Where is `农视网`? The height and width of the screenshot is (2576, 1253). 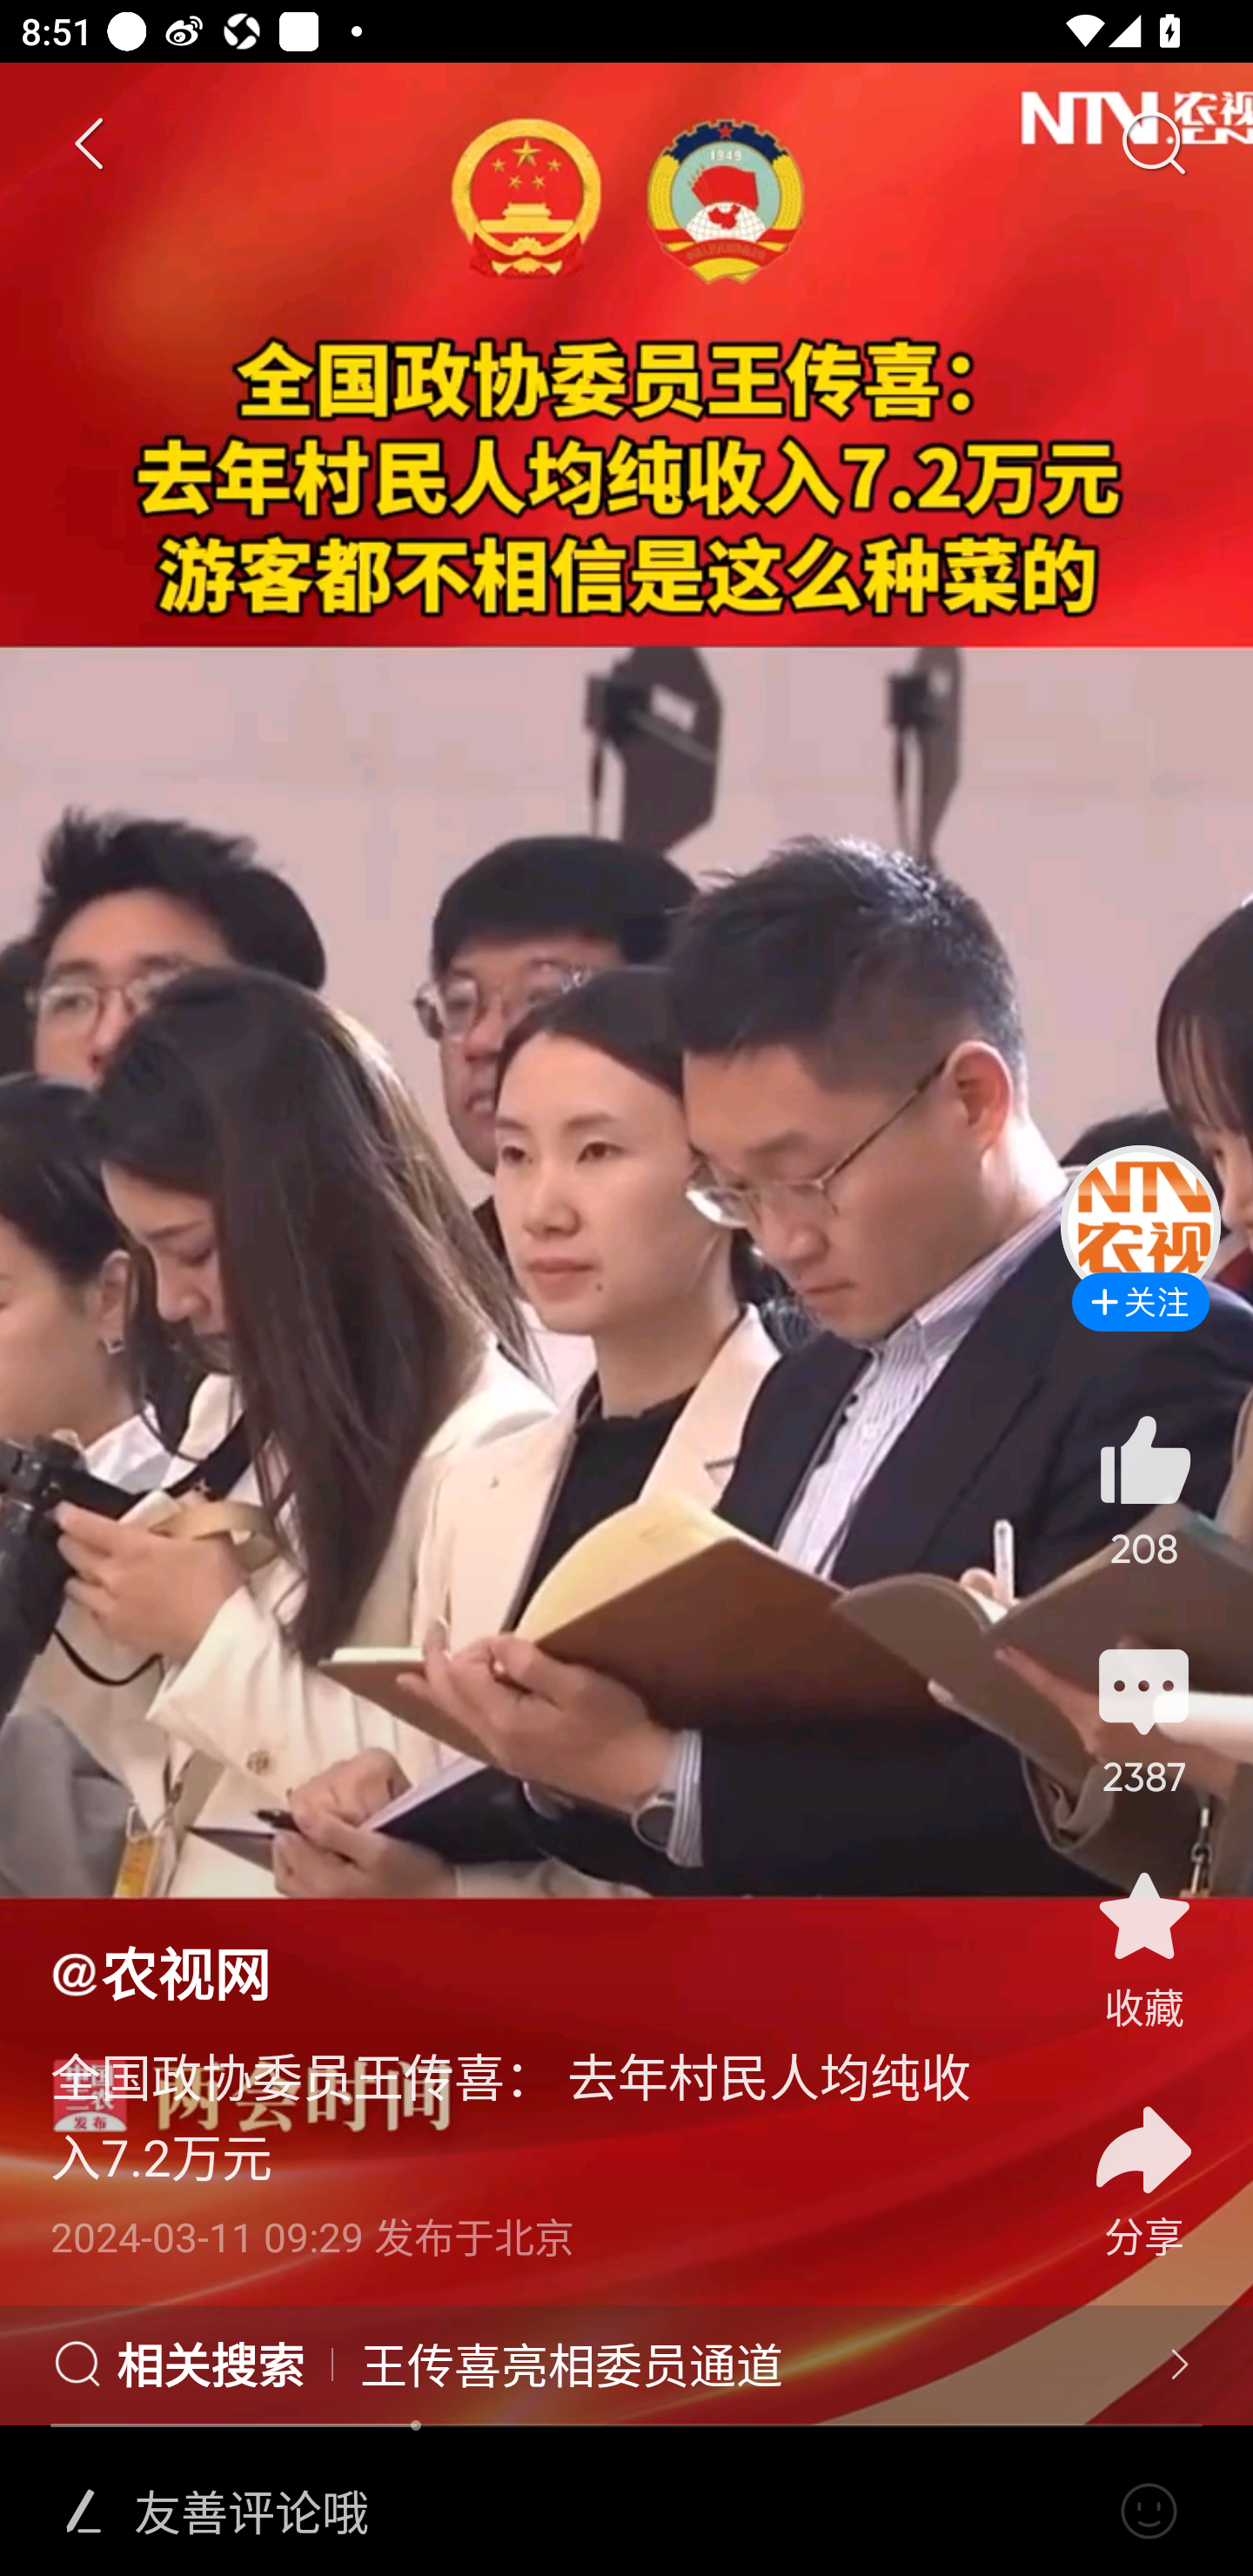 农视网 is located at coordinates (160, 1972).